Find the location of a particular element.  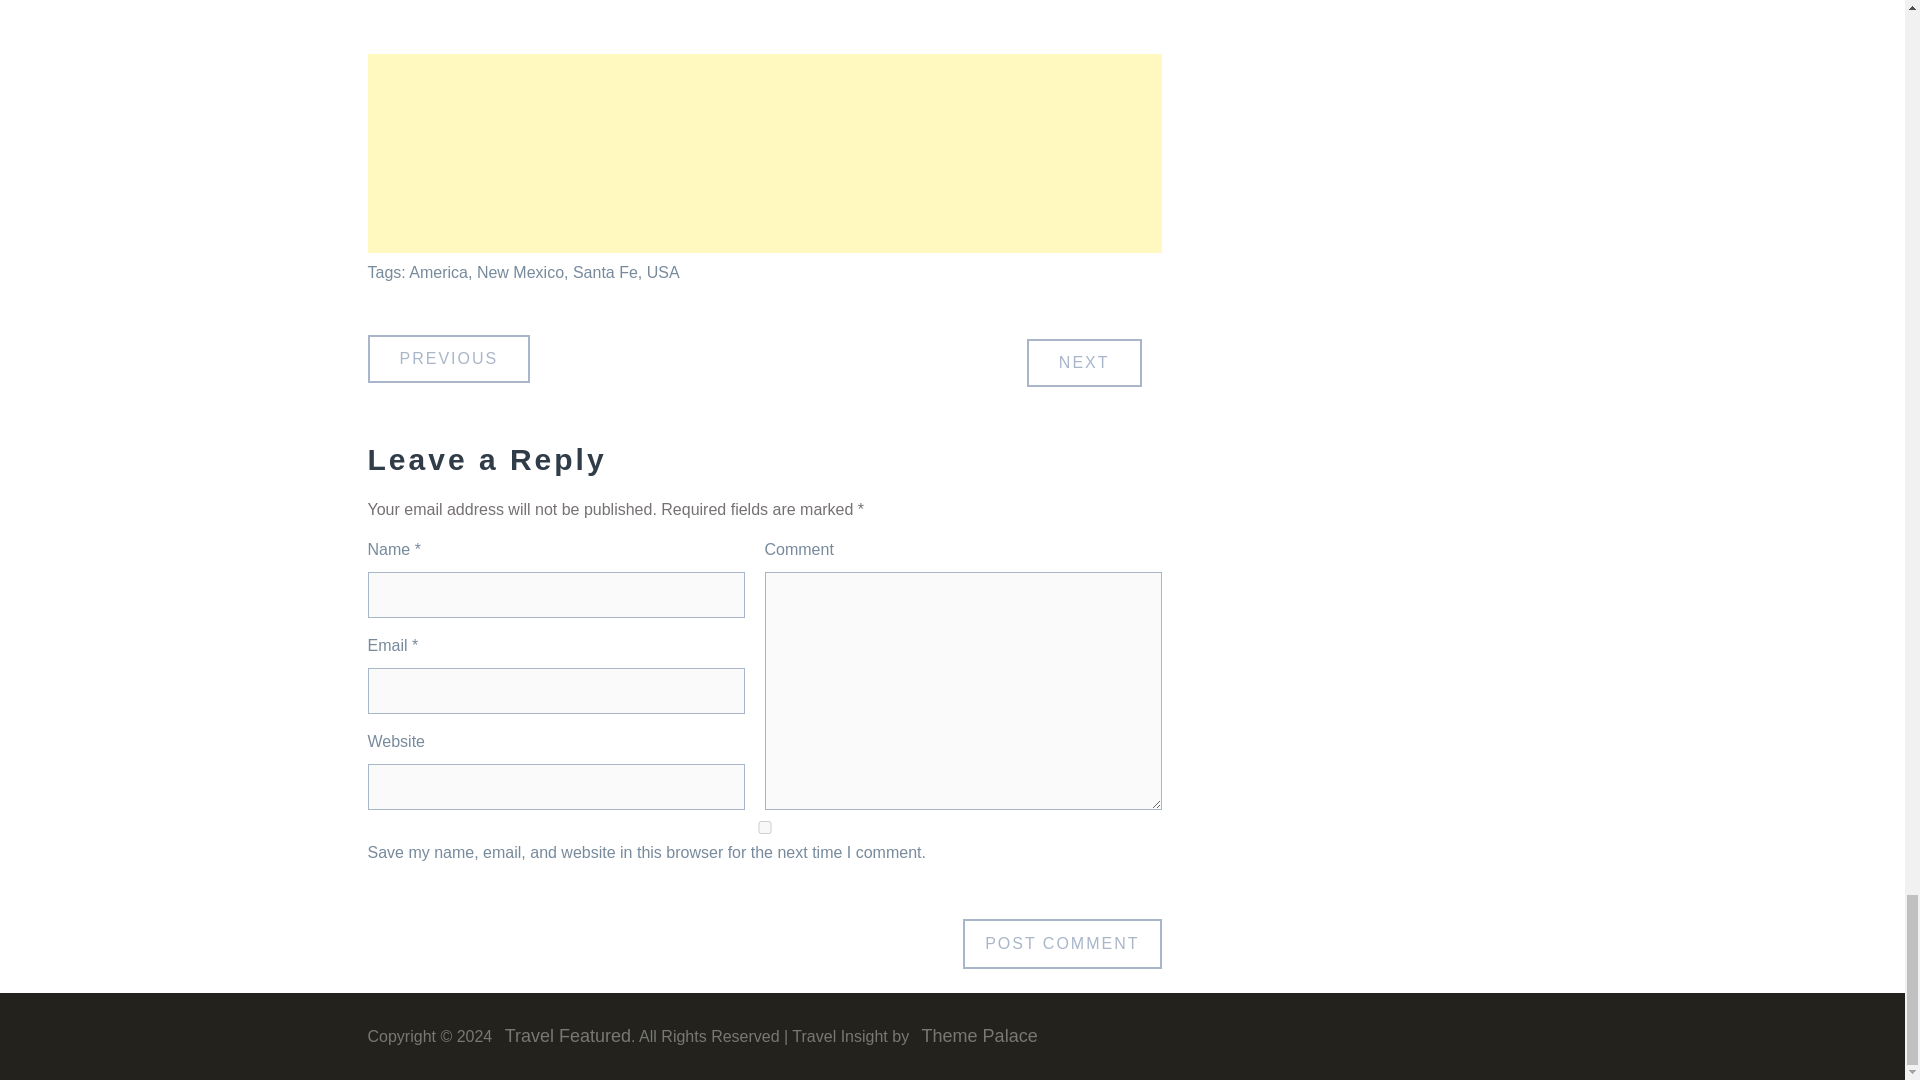

NEXT is located at coordinates (1084, 362).